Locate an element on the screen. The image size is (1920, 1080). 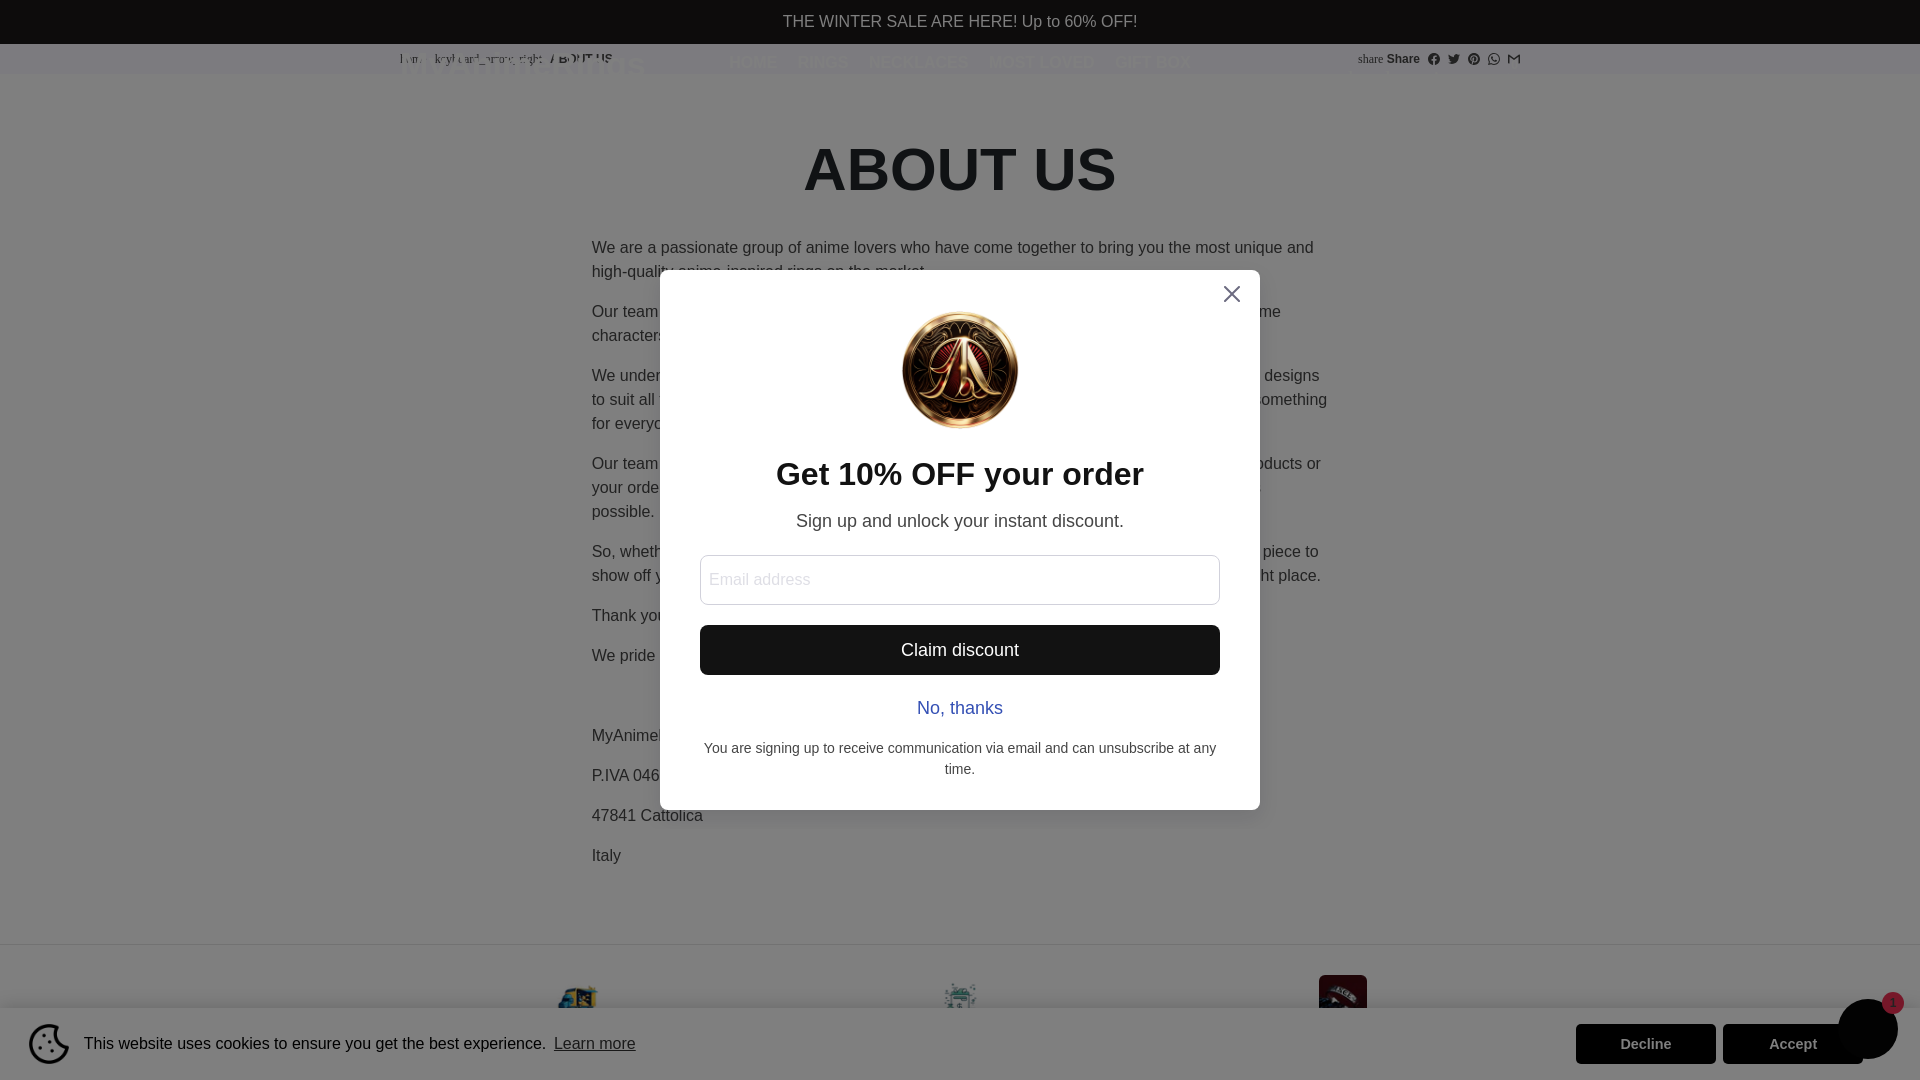
Learn more is located at coordinates (595, 1044).